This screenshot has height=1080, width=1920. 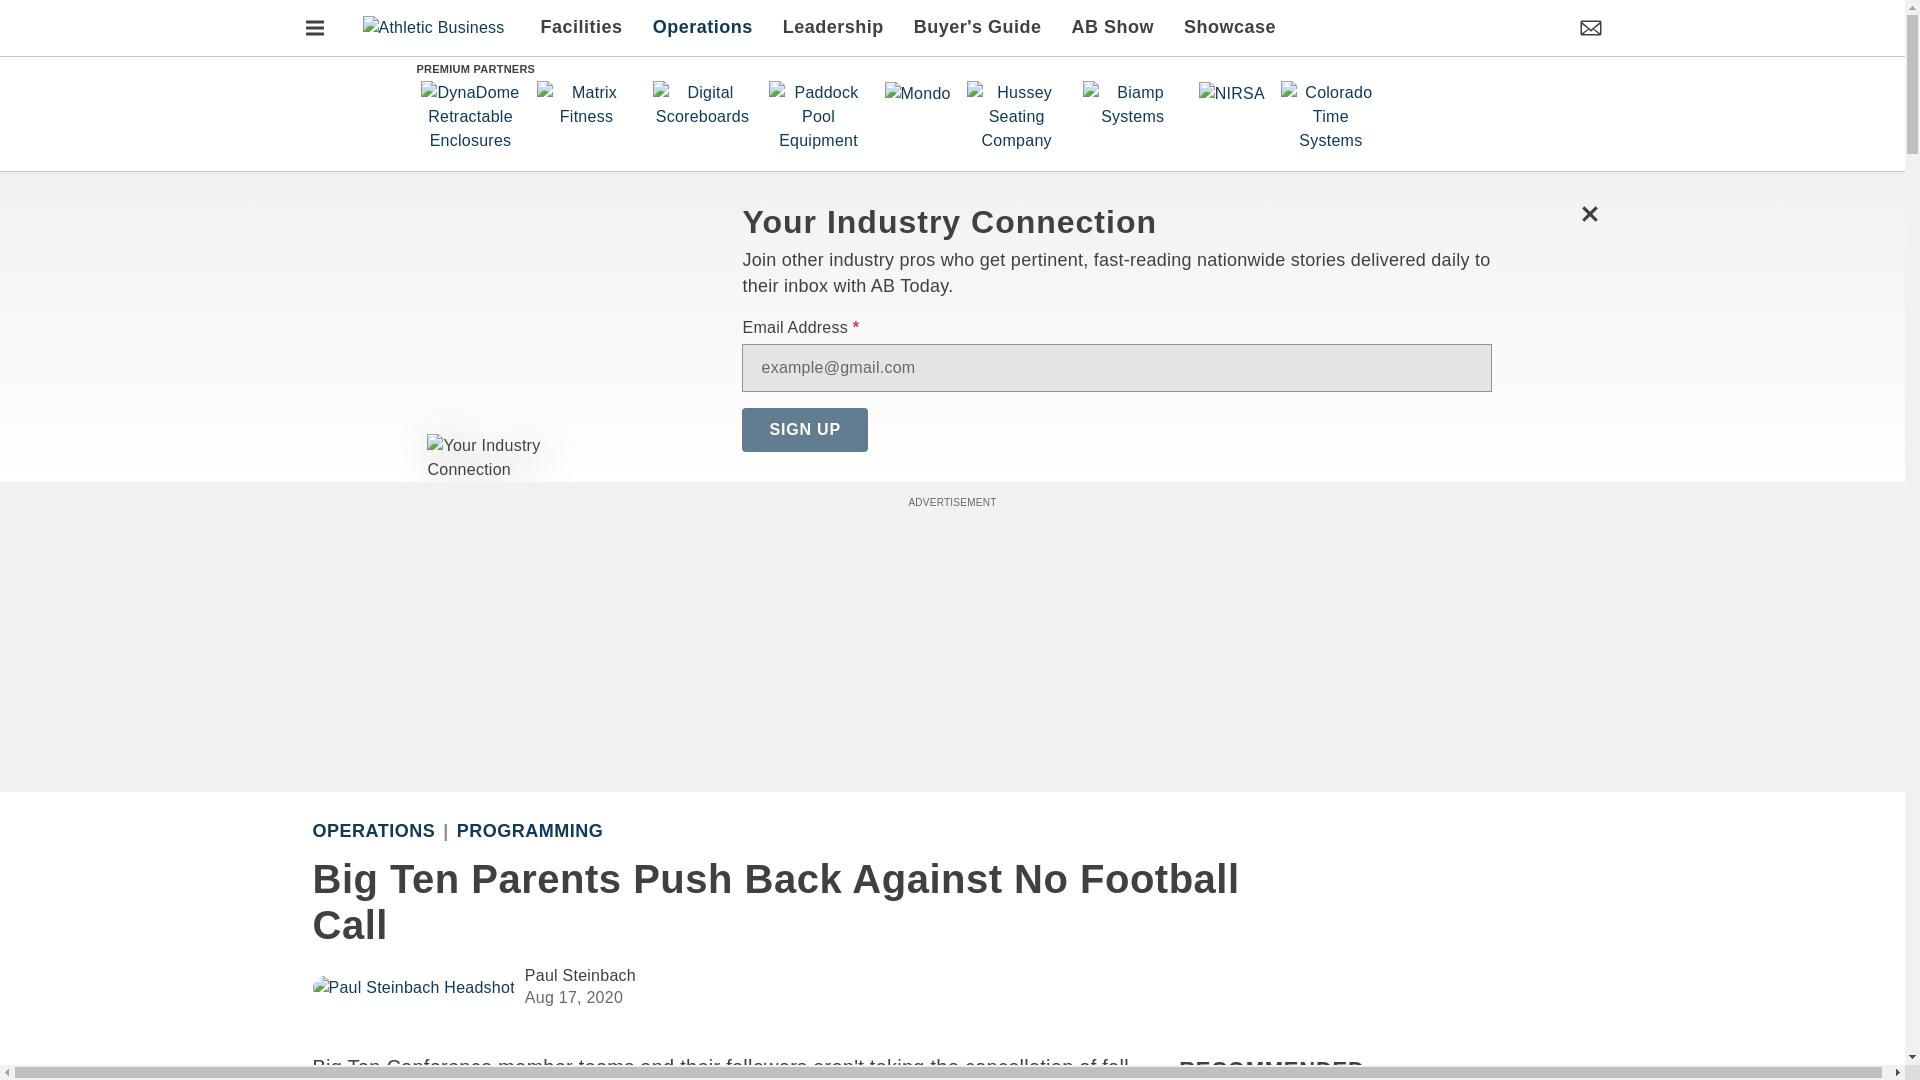 I want to click on Colorado Time Systems, so click(x=1330, y=117).